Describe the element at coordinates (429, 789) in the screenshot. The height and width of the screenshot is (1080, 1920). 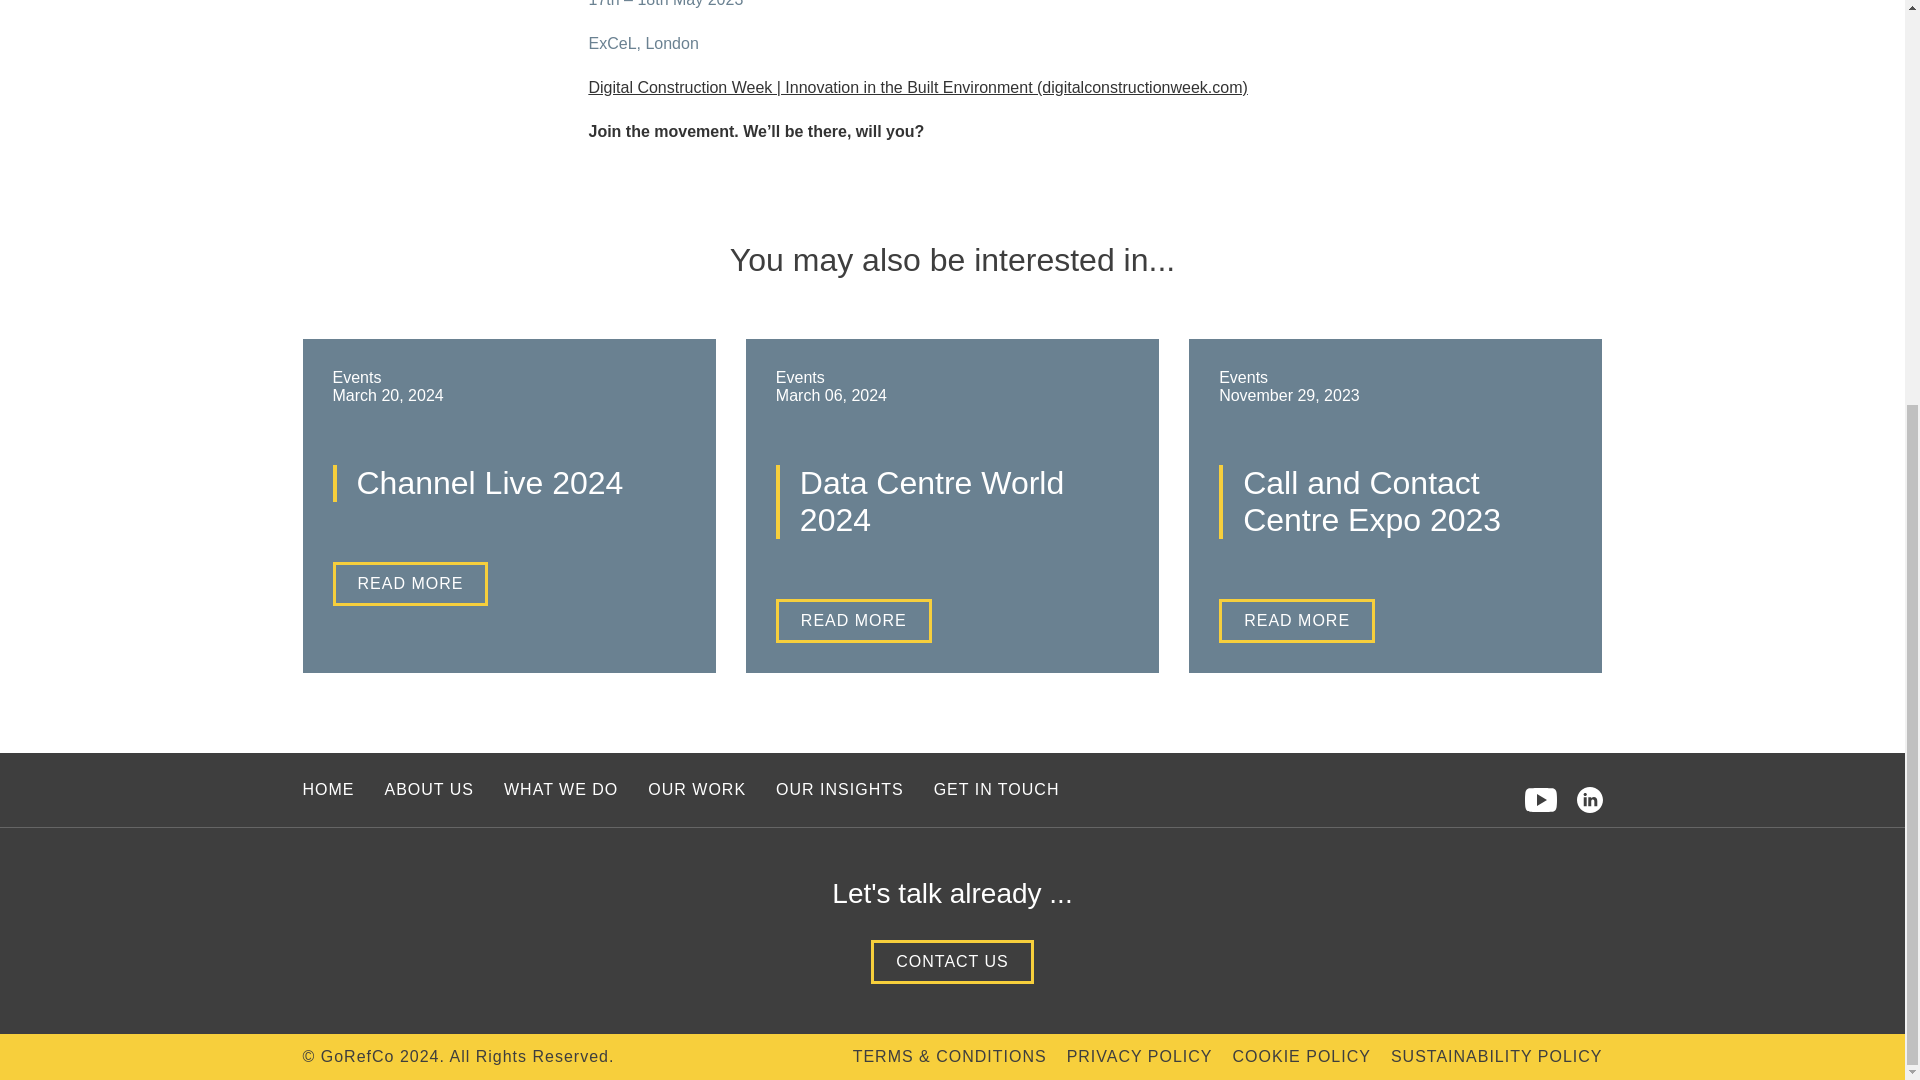
I see `ABOUT US` at that location.